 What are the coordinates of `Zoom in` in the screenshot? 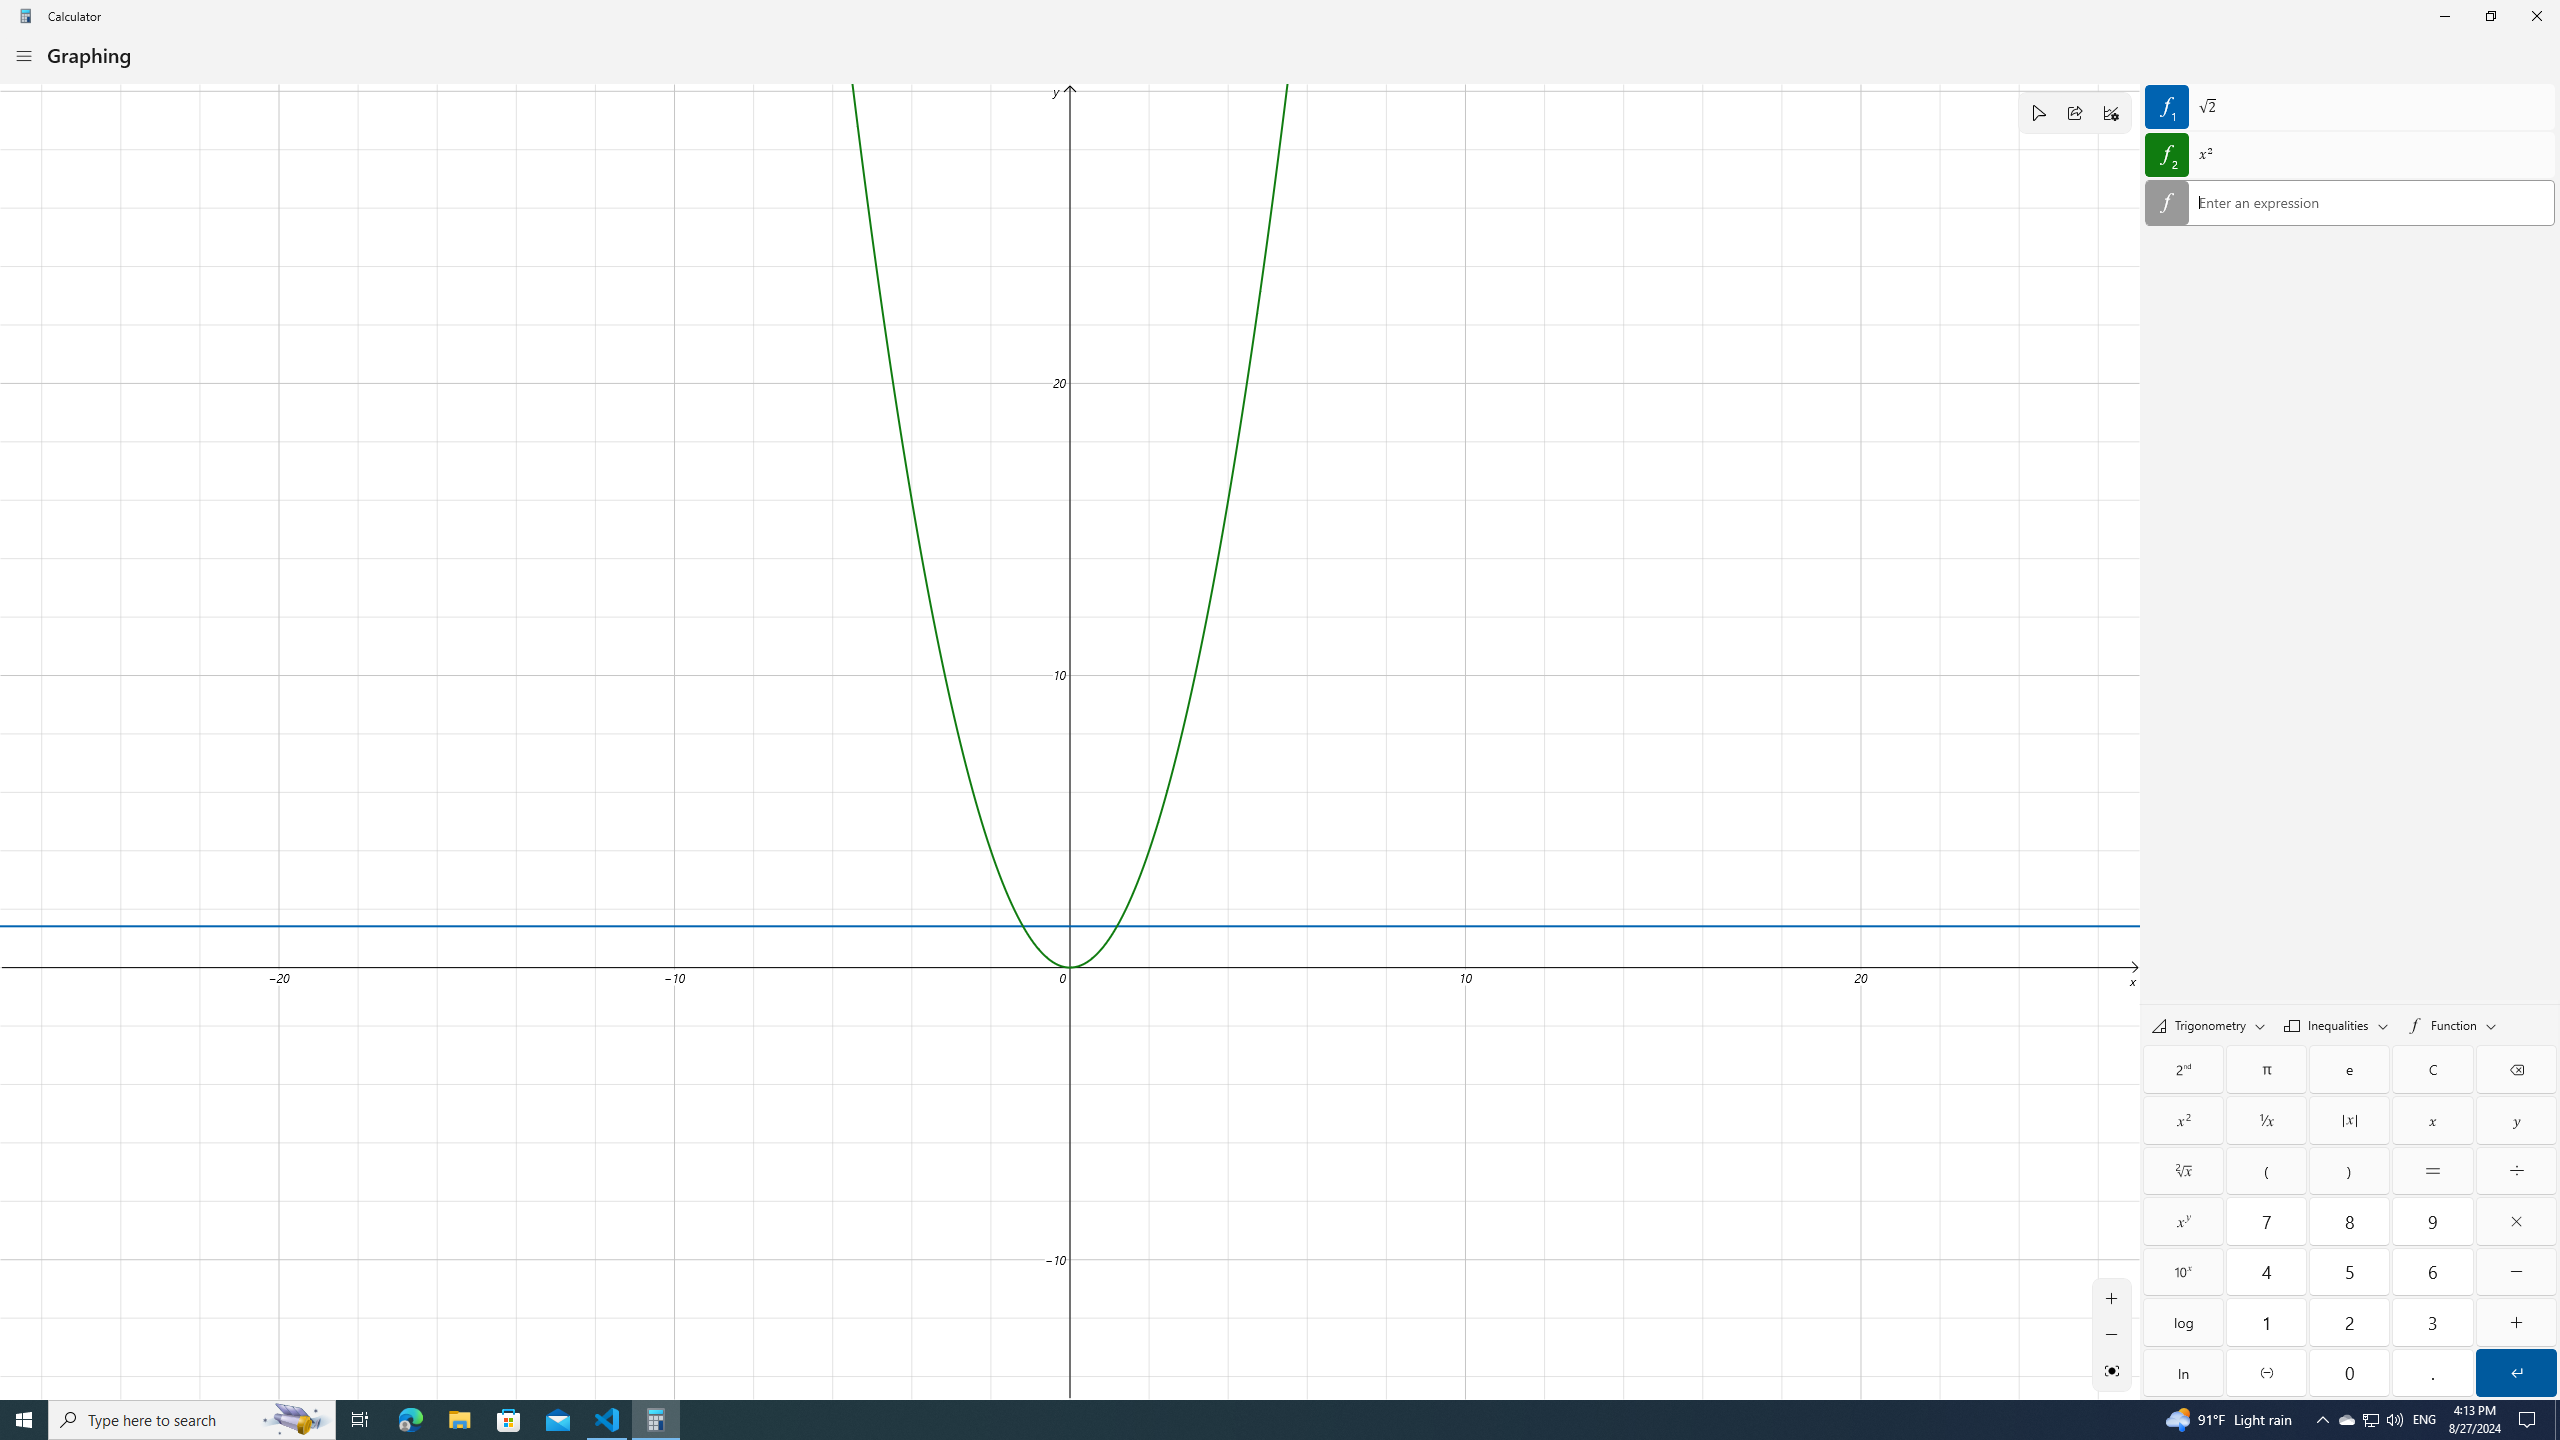 It's located at (2112, 1298).